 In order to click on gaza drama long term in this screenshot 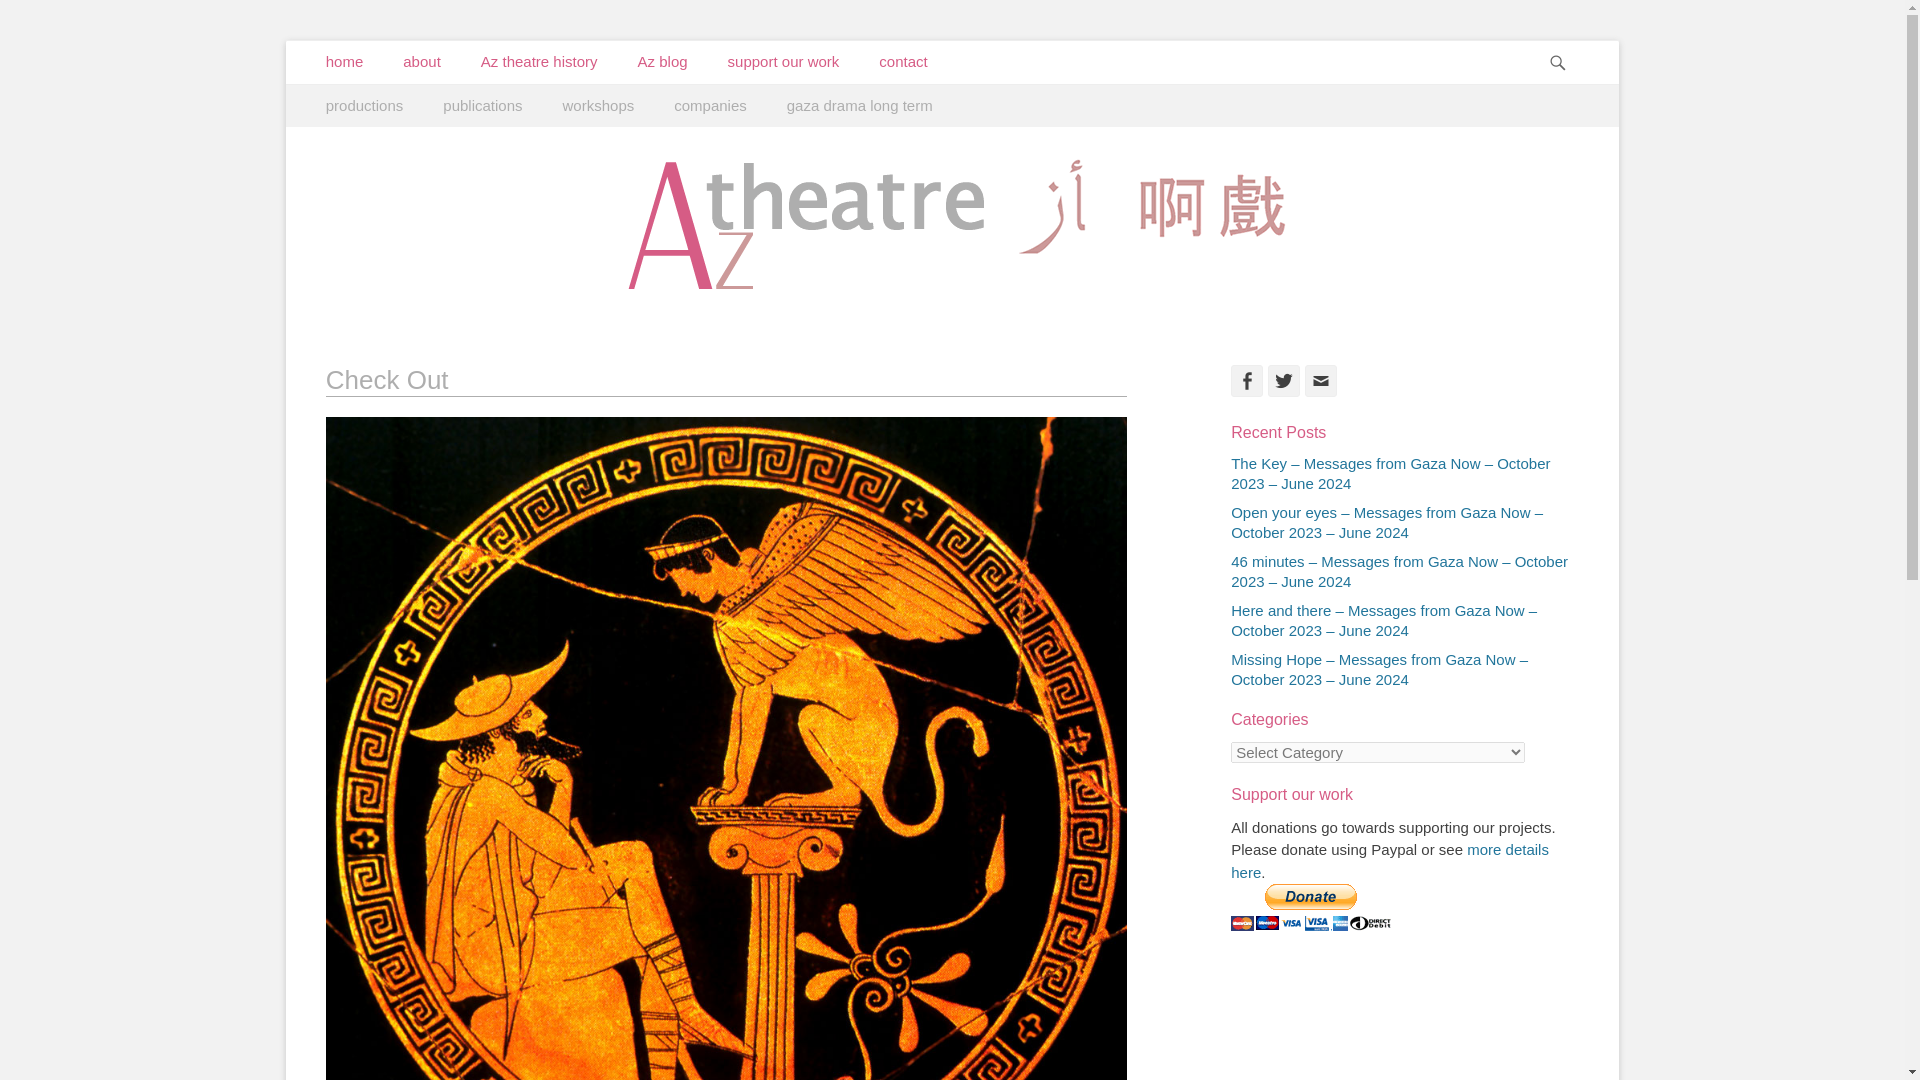, I will do `click(859, 106)`.